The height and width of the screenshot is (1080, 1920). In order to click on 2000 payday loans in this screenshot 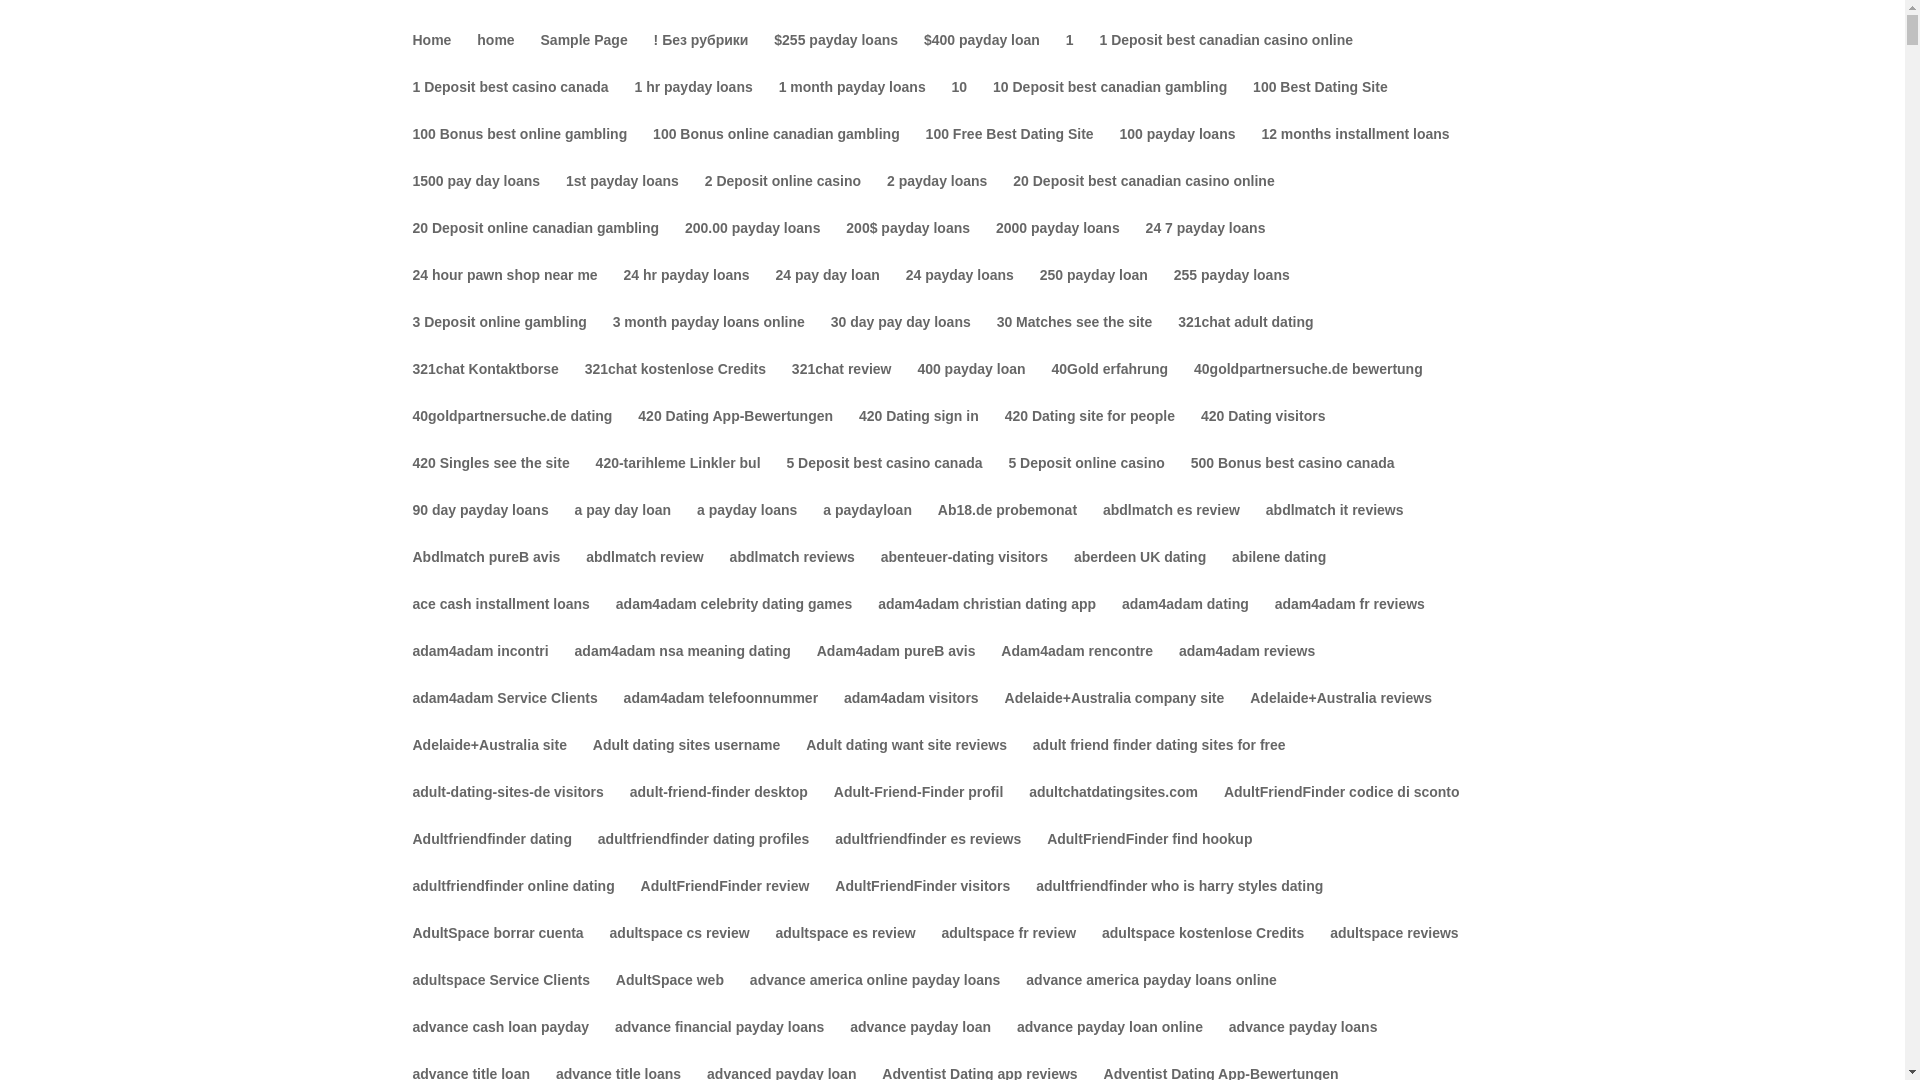, I will do `click(1058, 244)`.